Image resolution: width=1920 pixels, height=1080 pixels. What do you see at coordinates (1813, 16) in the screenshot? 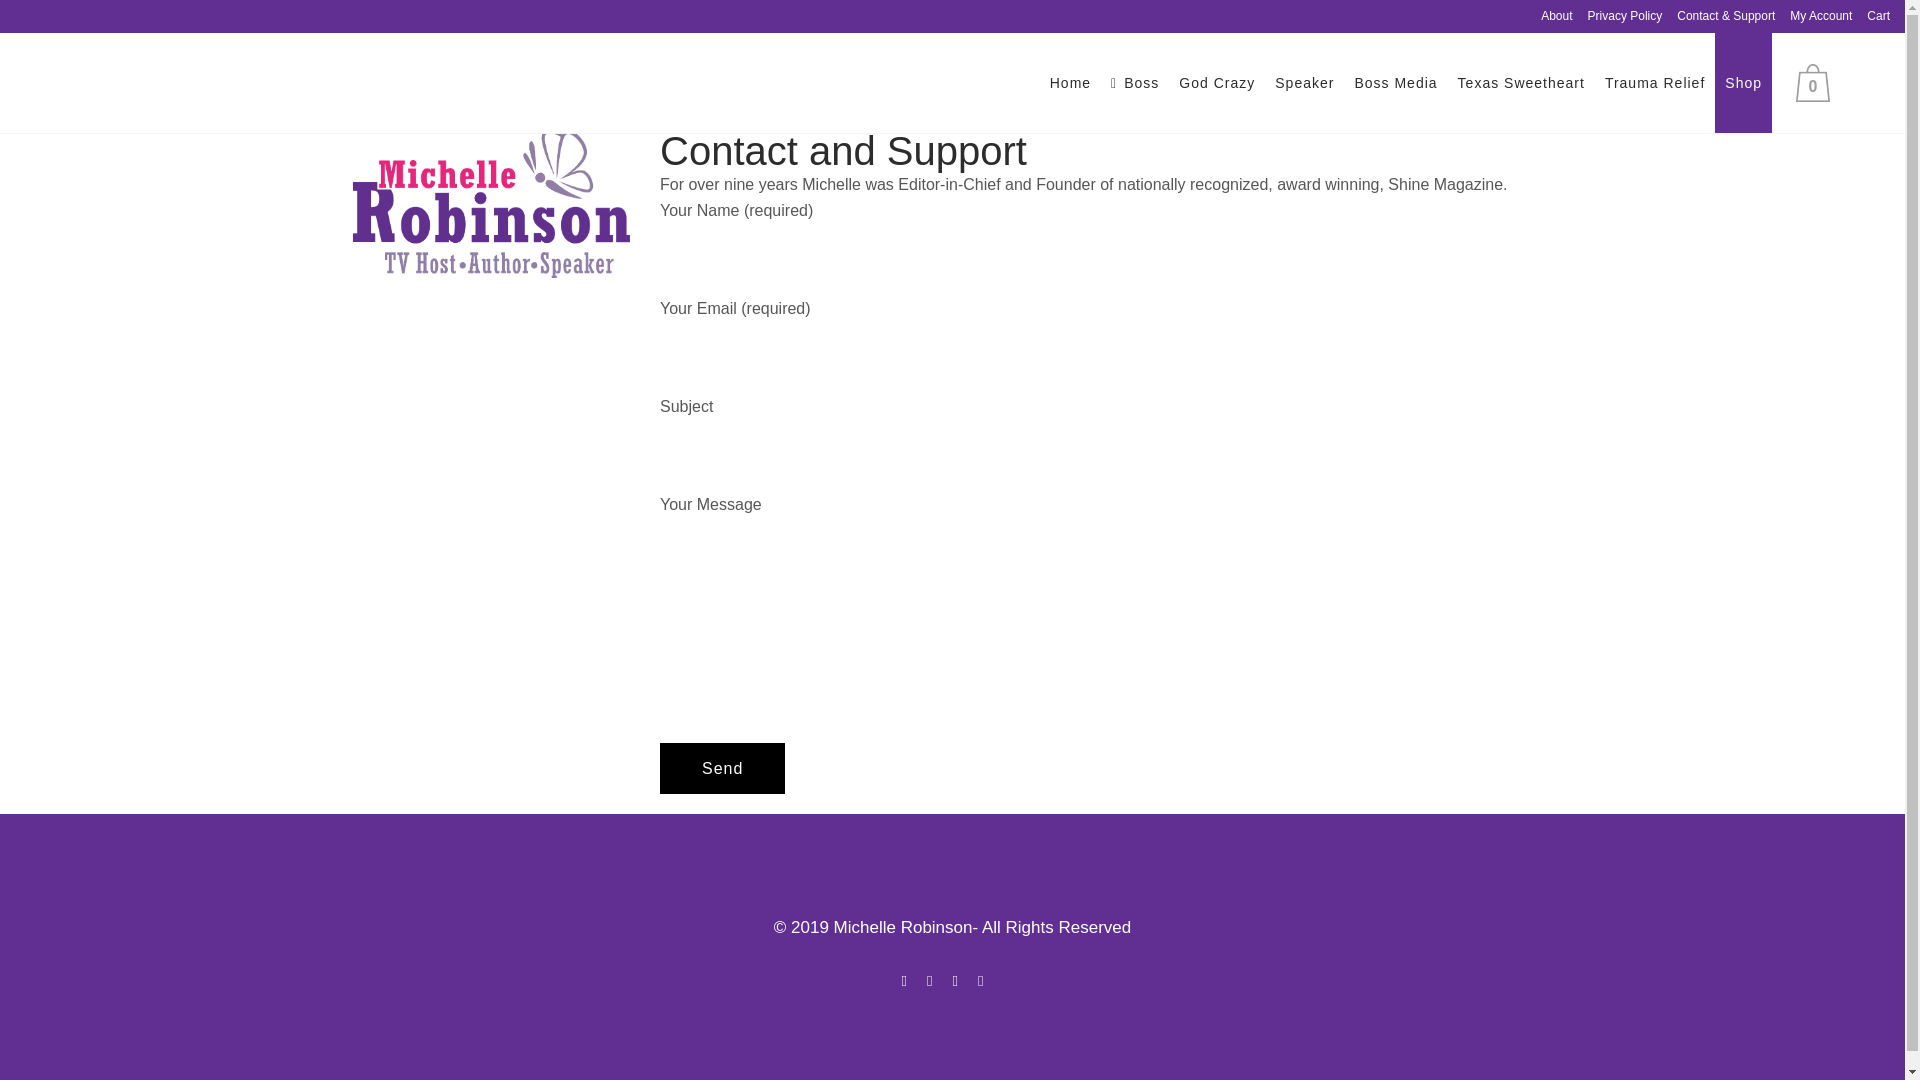
I see `My Account` at bounding box center [1813, 16].